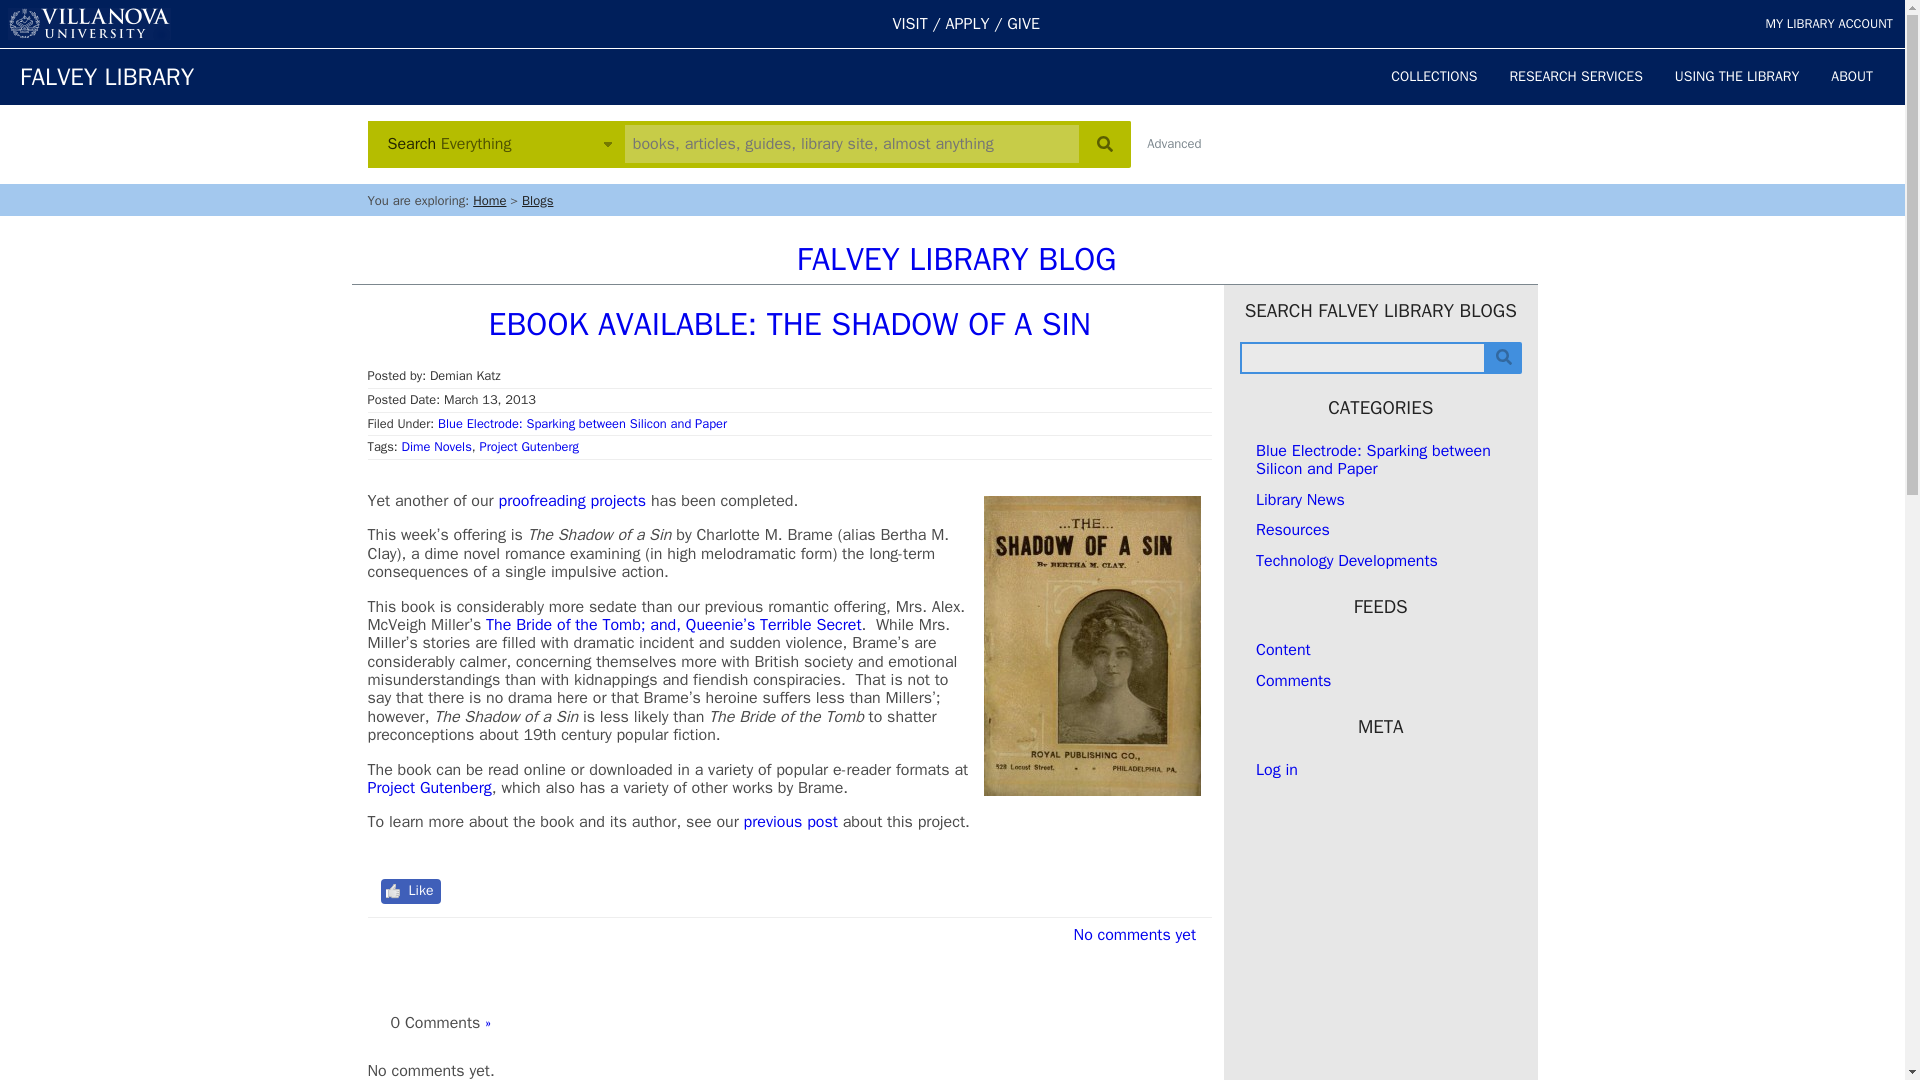 The image size is (1920, 1080). I want to click on MY LIBRARY ACCOUNT, so click(1828, 24).